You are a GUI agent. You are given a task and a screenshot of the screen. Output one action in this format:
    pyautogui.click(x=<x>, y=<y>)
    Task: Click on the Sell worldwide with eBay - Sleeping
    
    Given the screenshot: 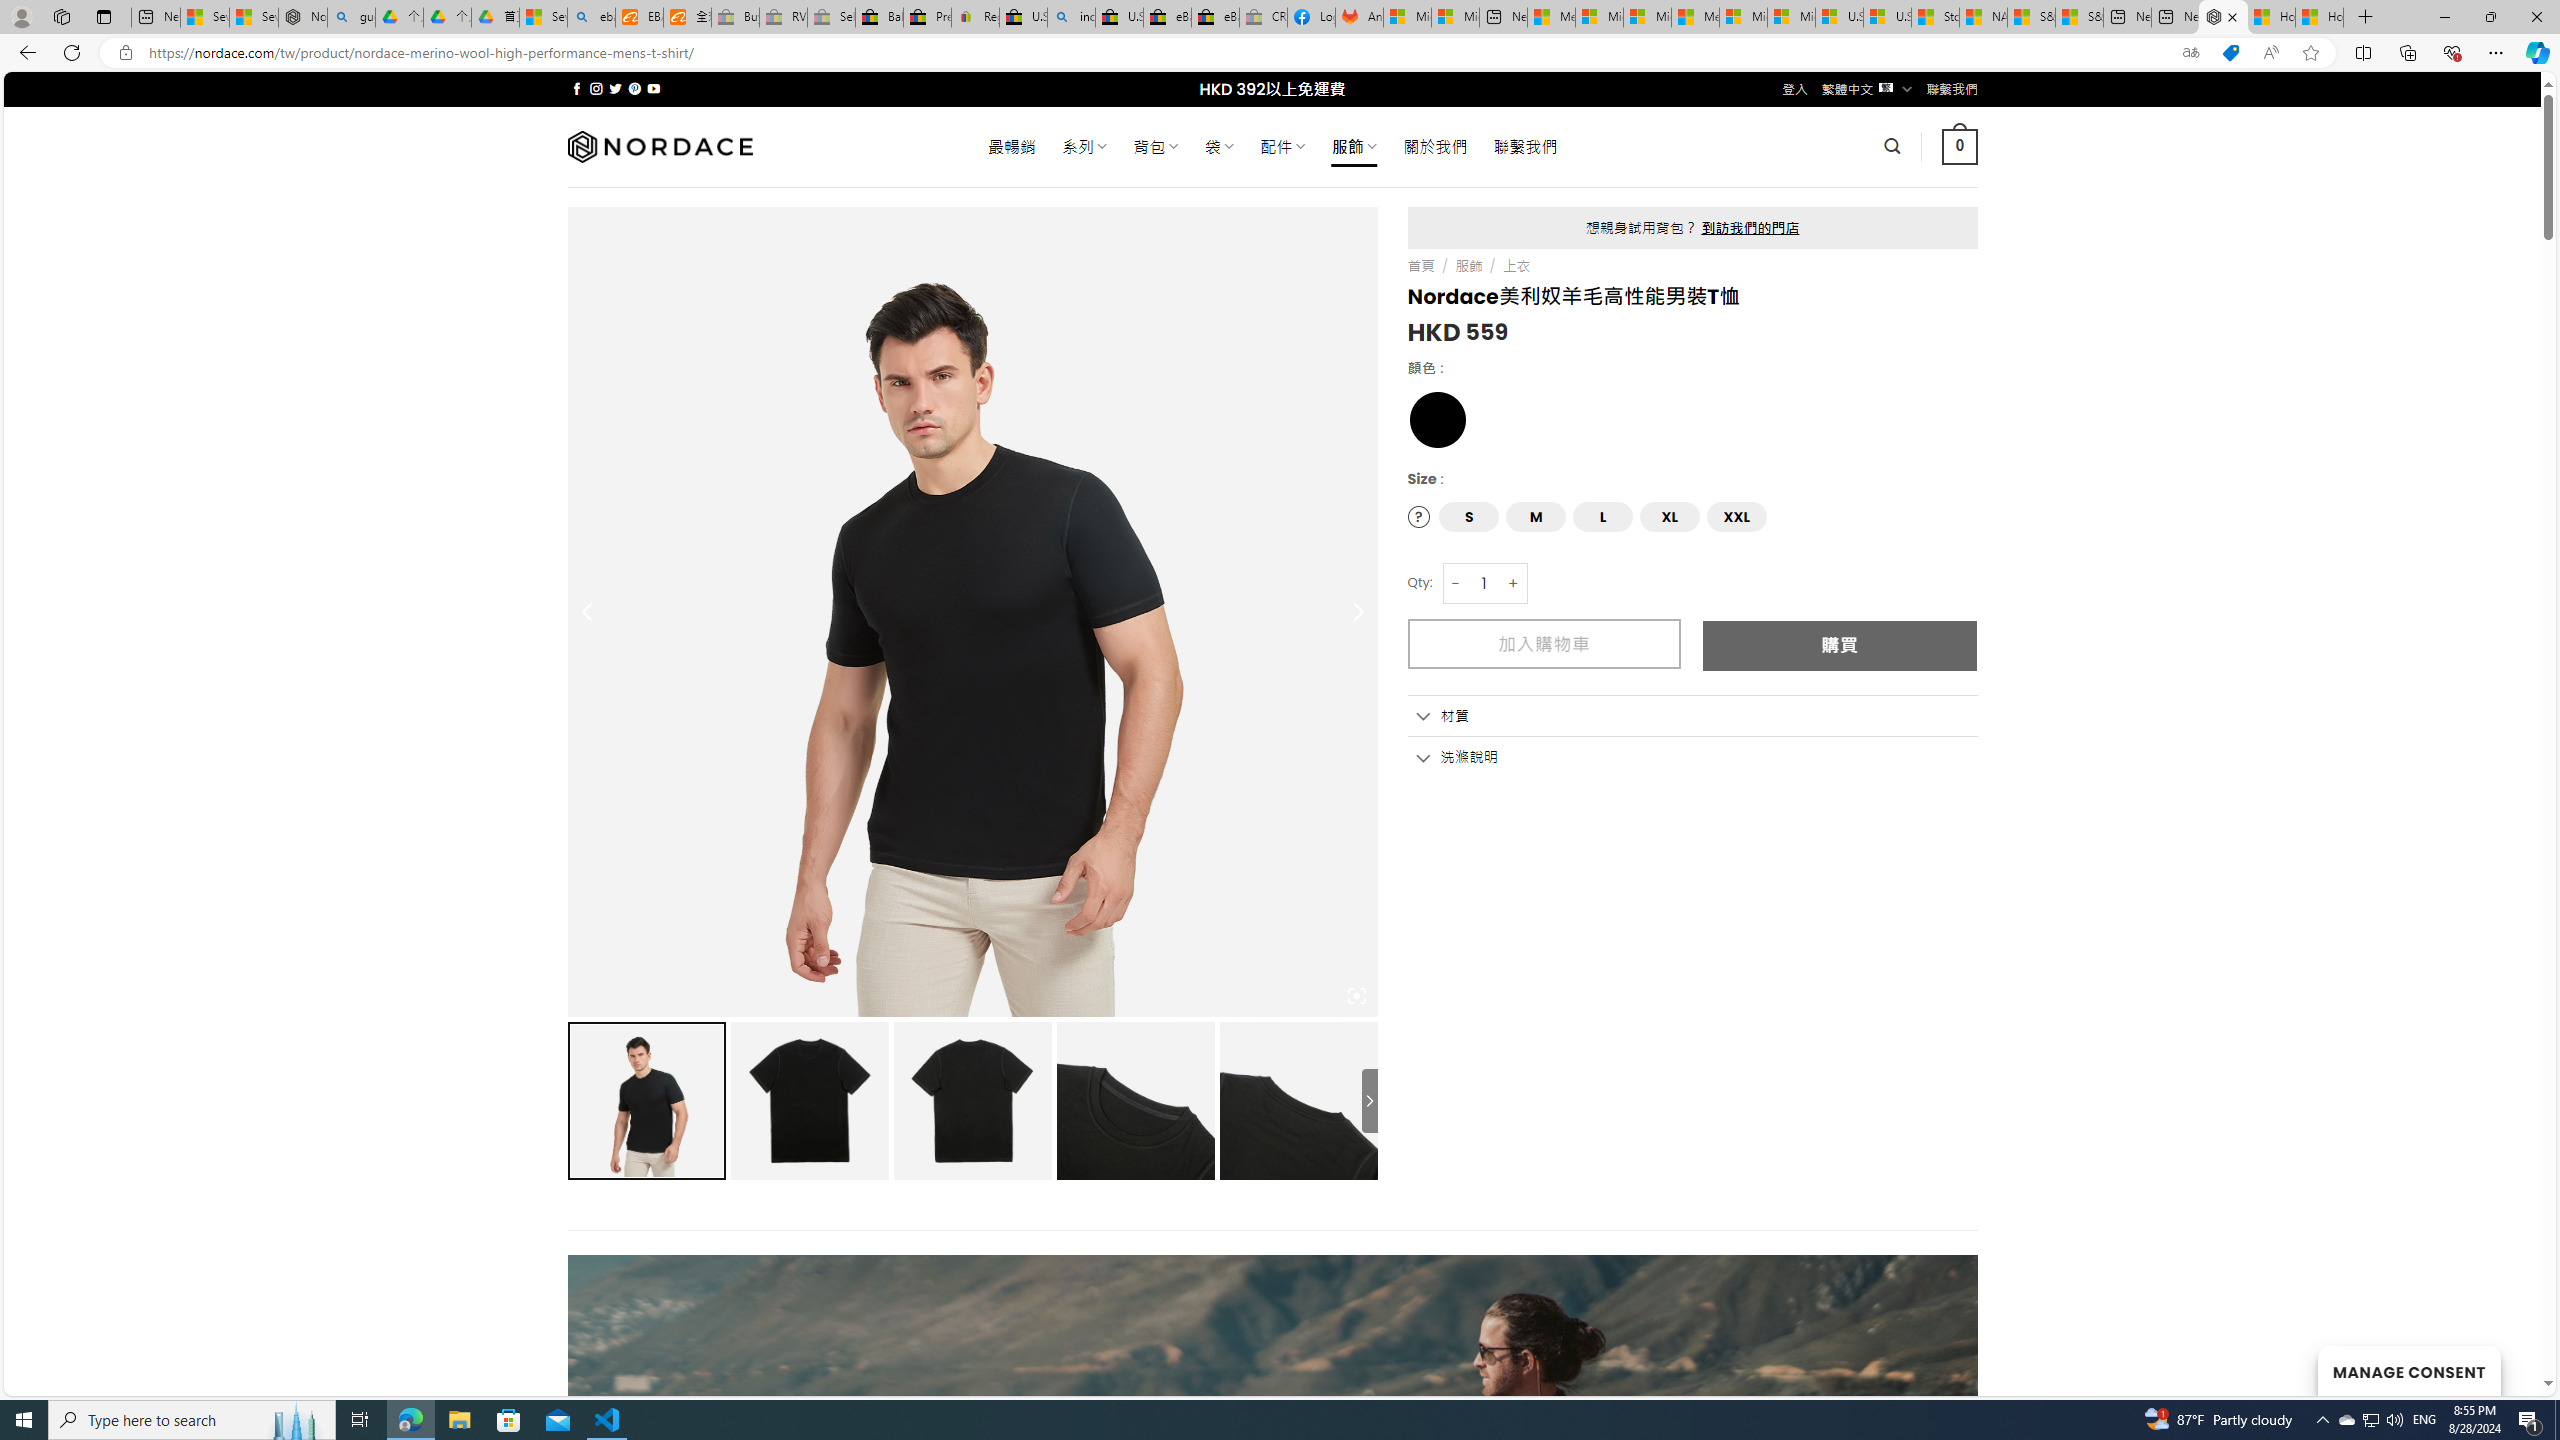 What is the action you would take?
    pyautogui.click(x=832, y=17)
    